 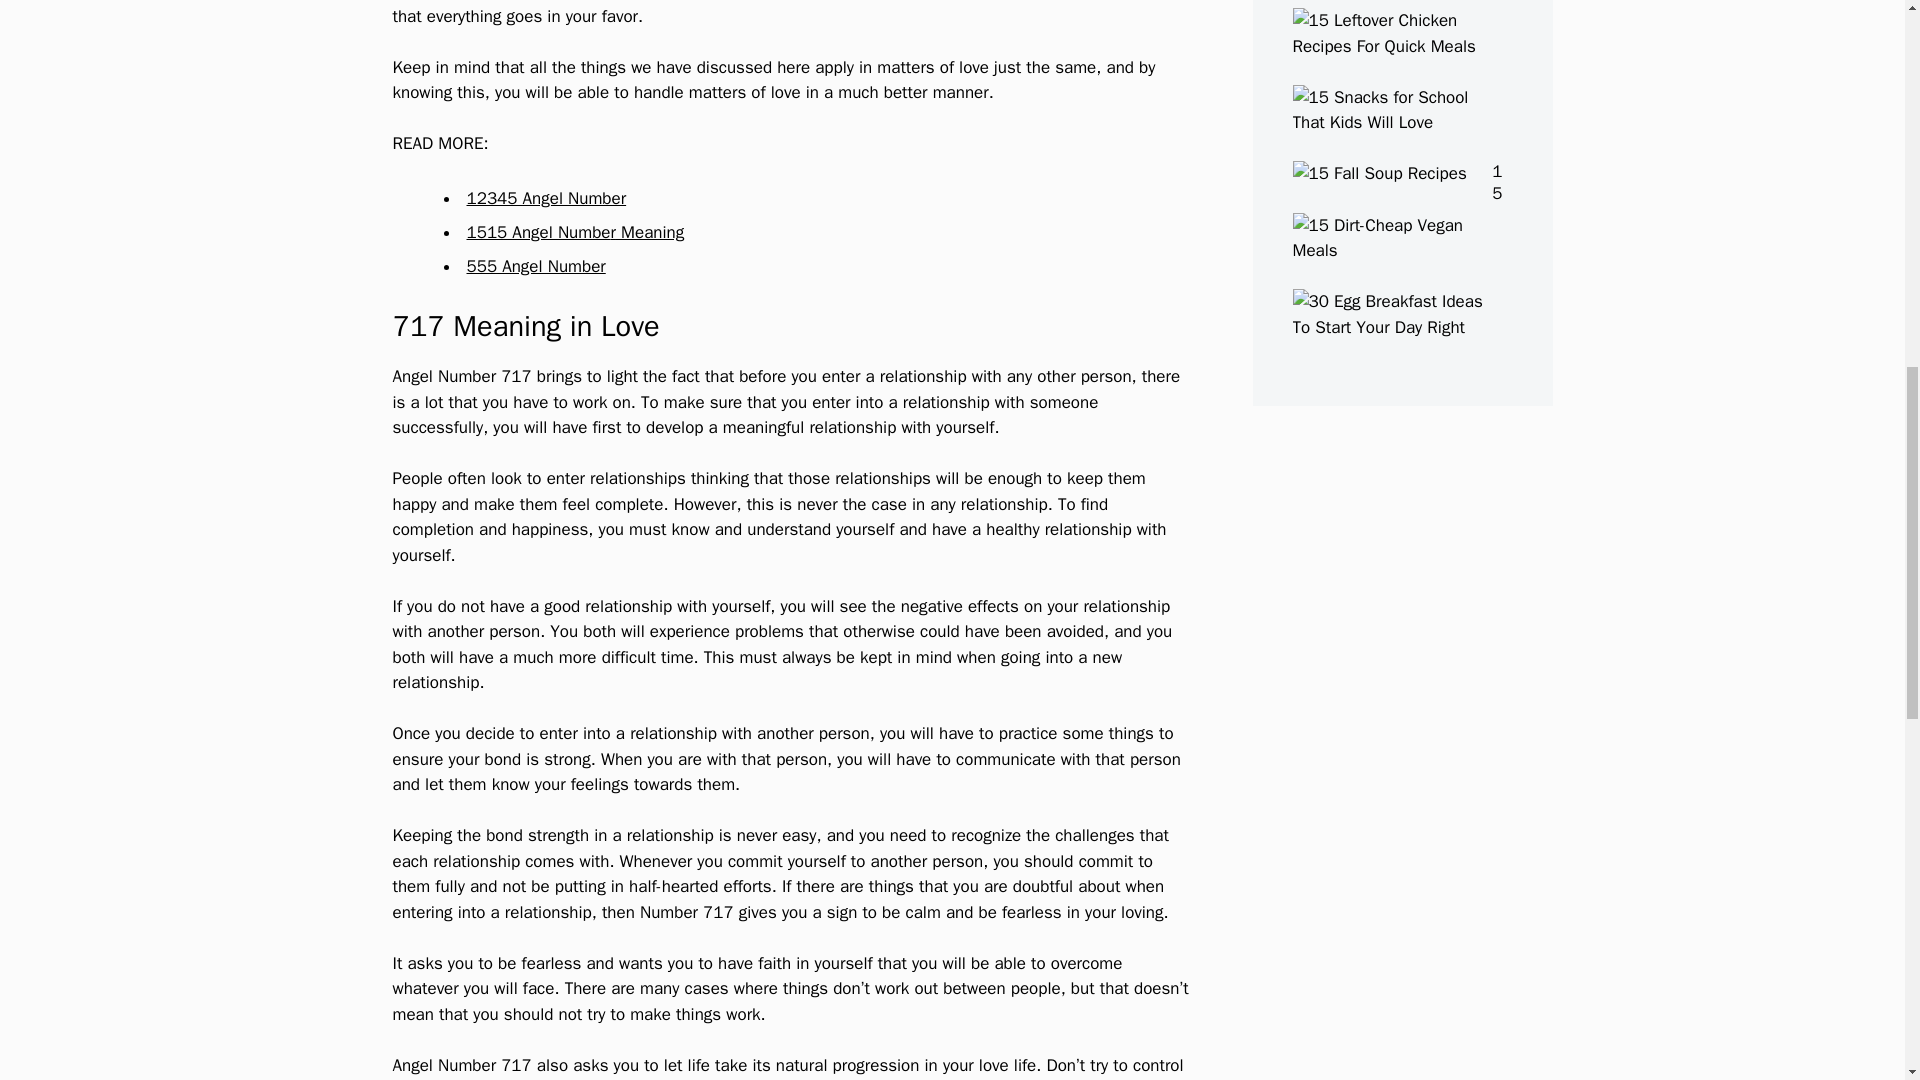 What do you see at coordinates (1379, 173) in the screenshot?
I see `15 Fall Soup Recipes` at bounding box center [1379, 173].